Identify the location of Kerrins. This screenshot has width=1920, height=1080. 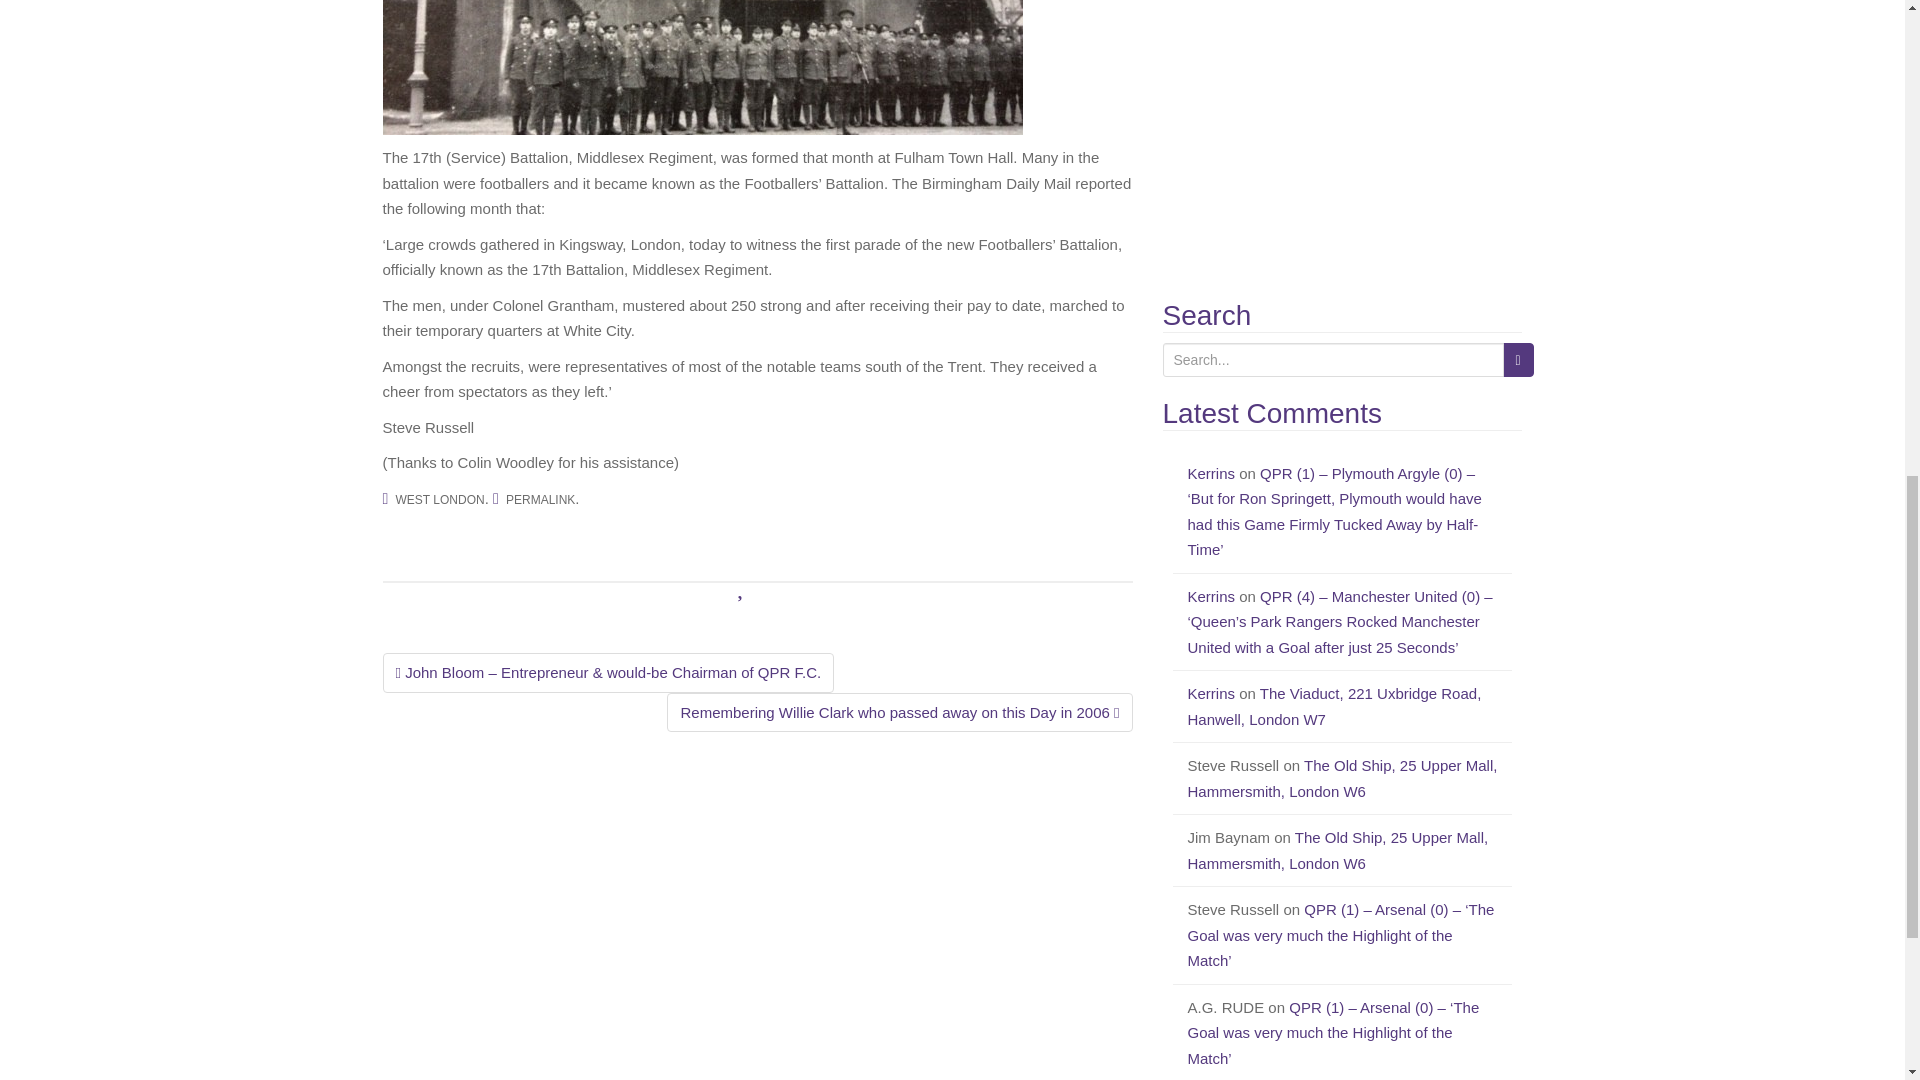
(1212, 596).